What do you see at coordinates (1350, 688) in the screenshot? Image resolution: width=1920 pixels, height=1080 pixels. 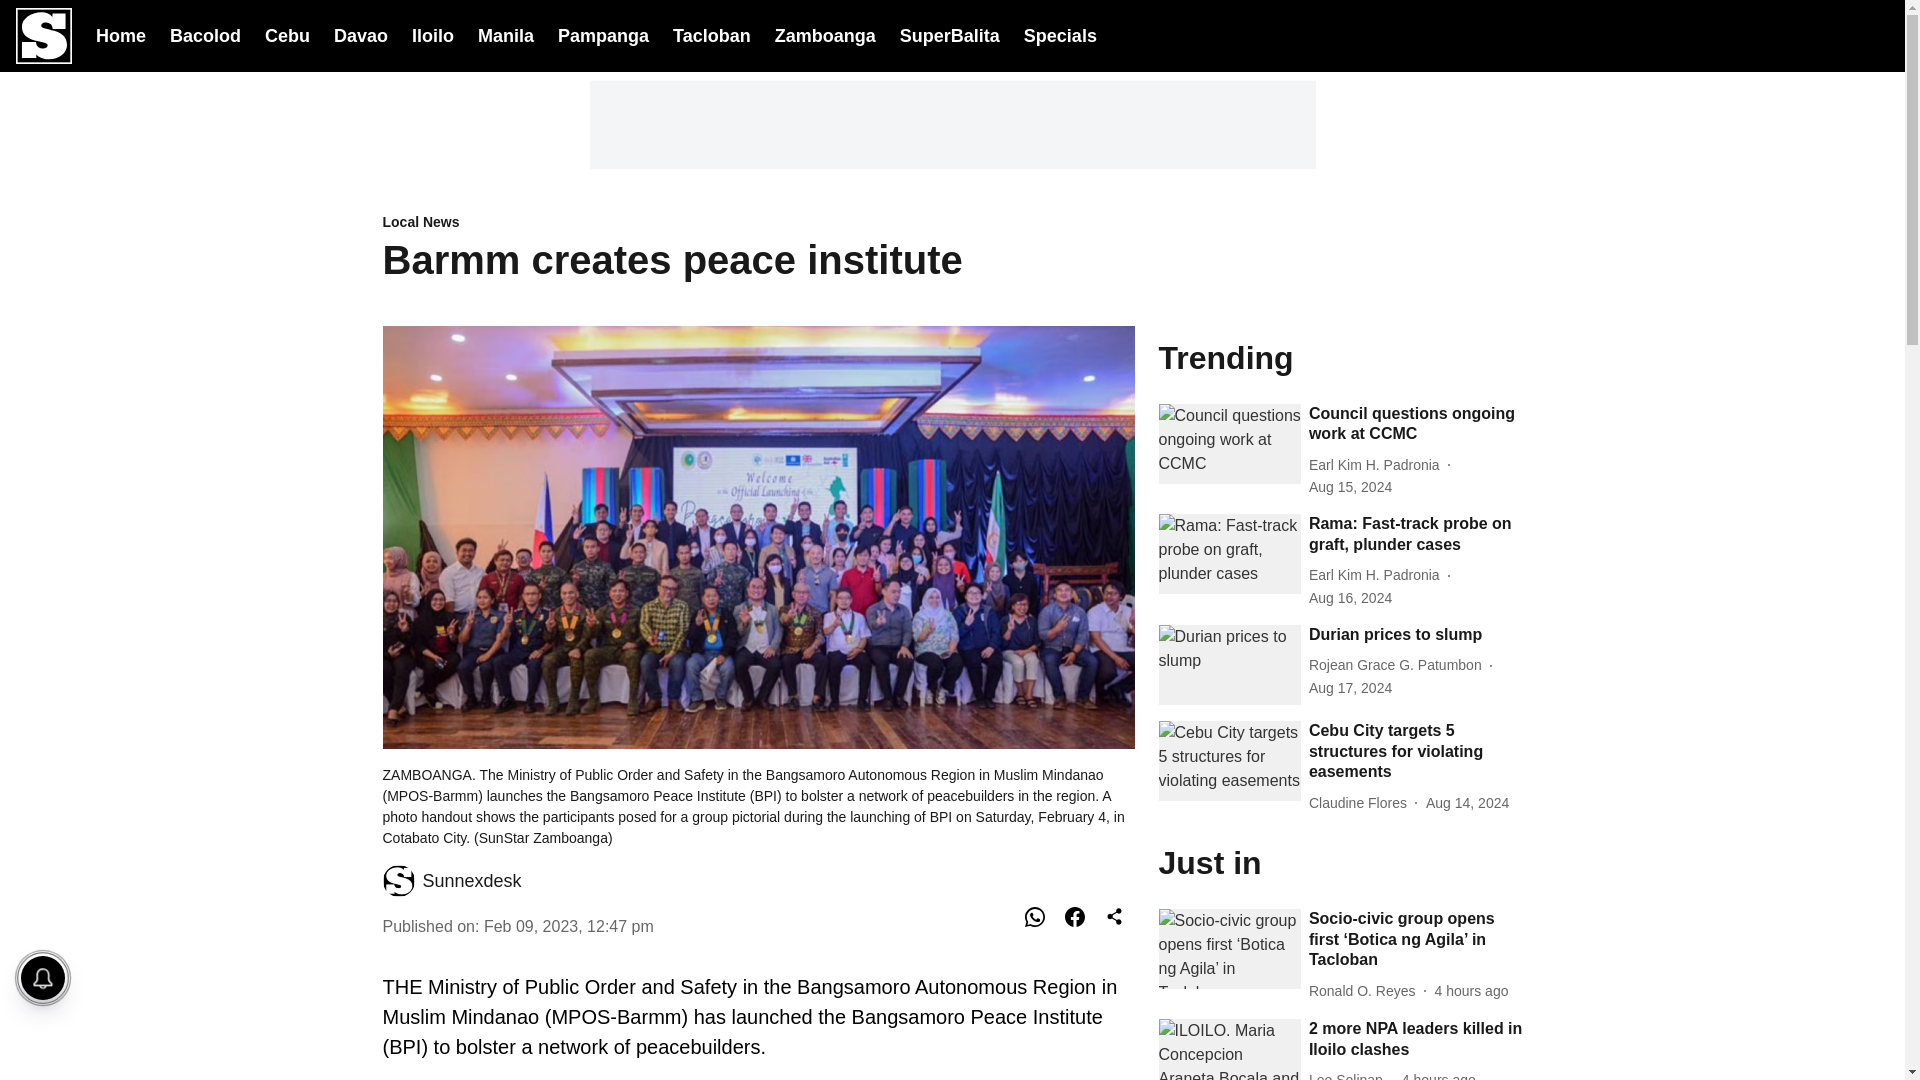 I see `2024-08-16 19:13` at bounding box center [1350, 688].